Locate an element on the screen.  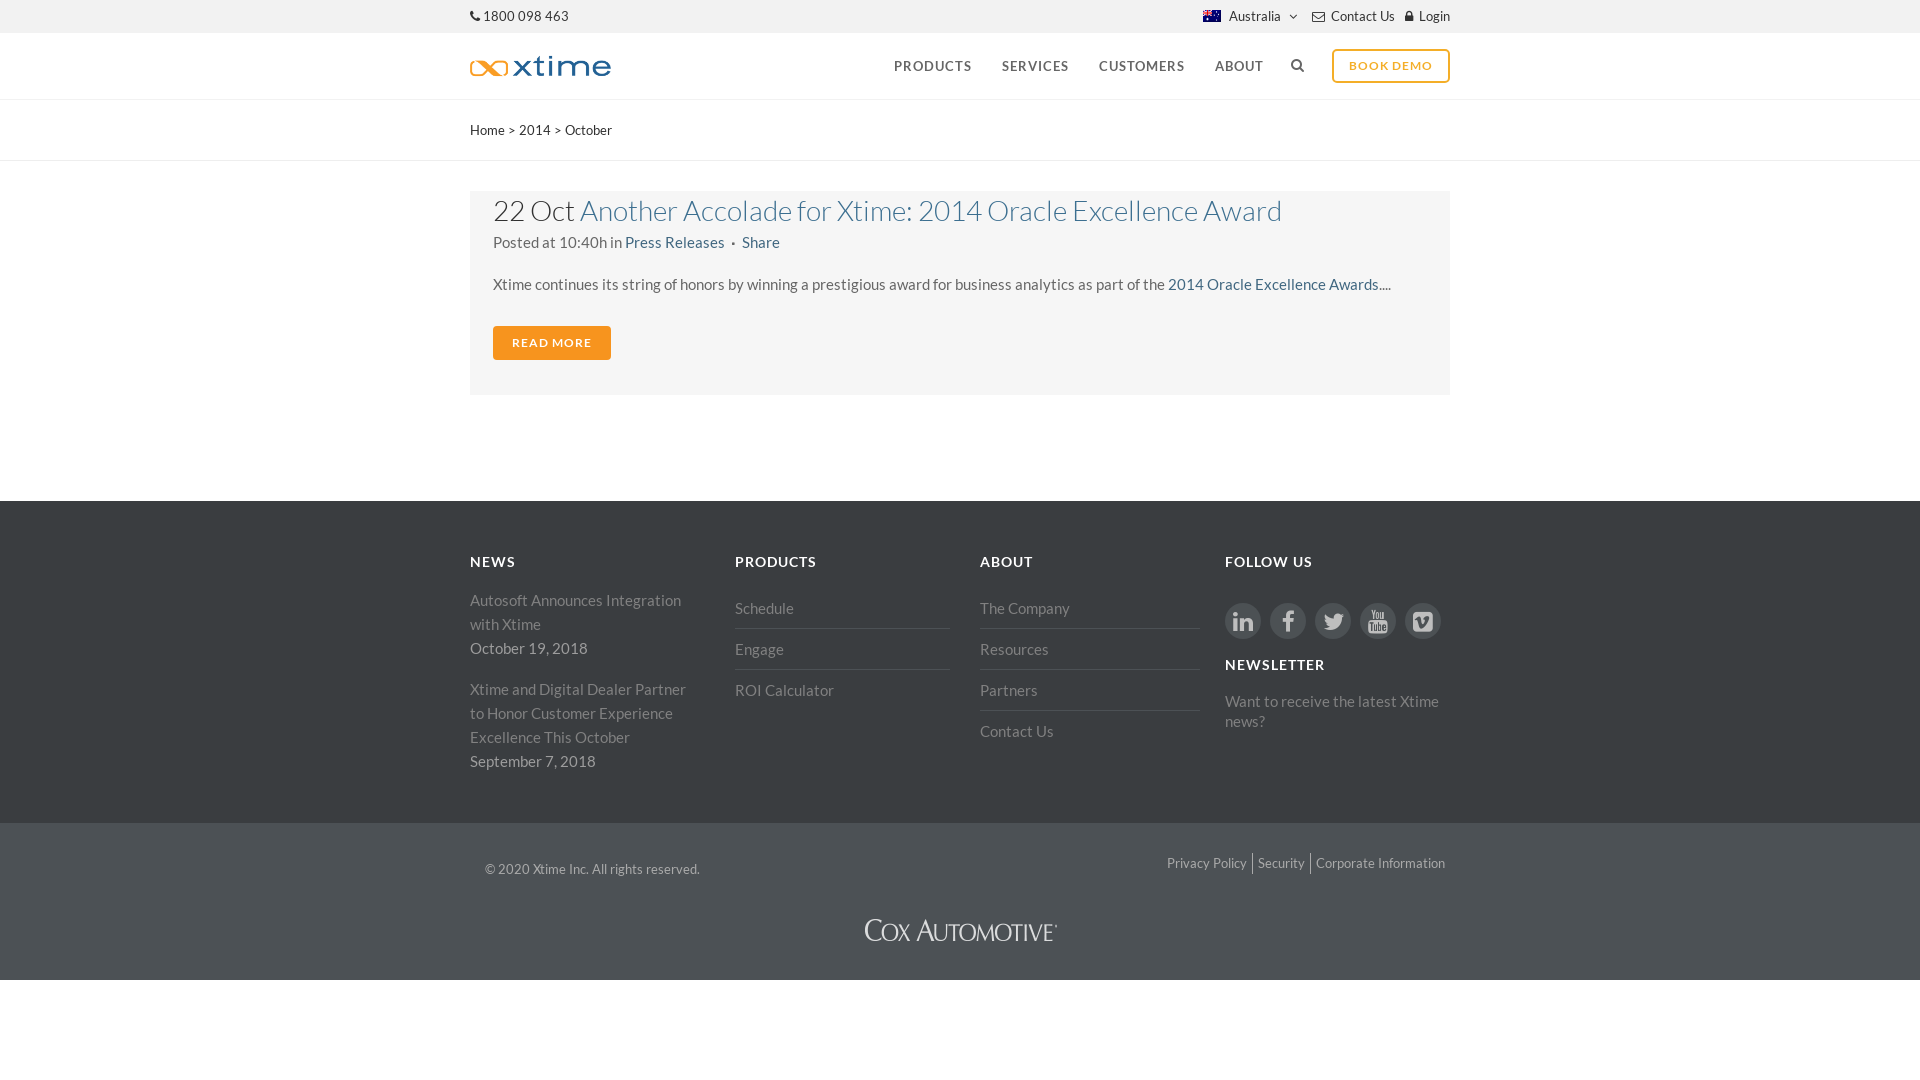
2014 Oracle Excellence Awards is located at coordinates (1274, 284).